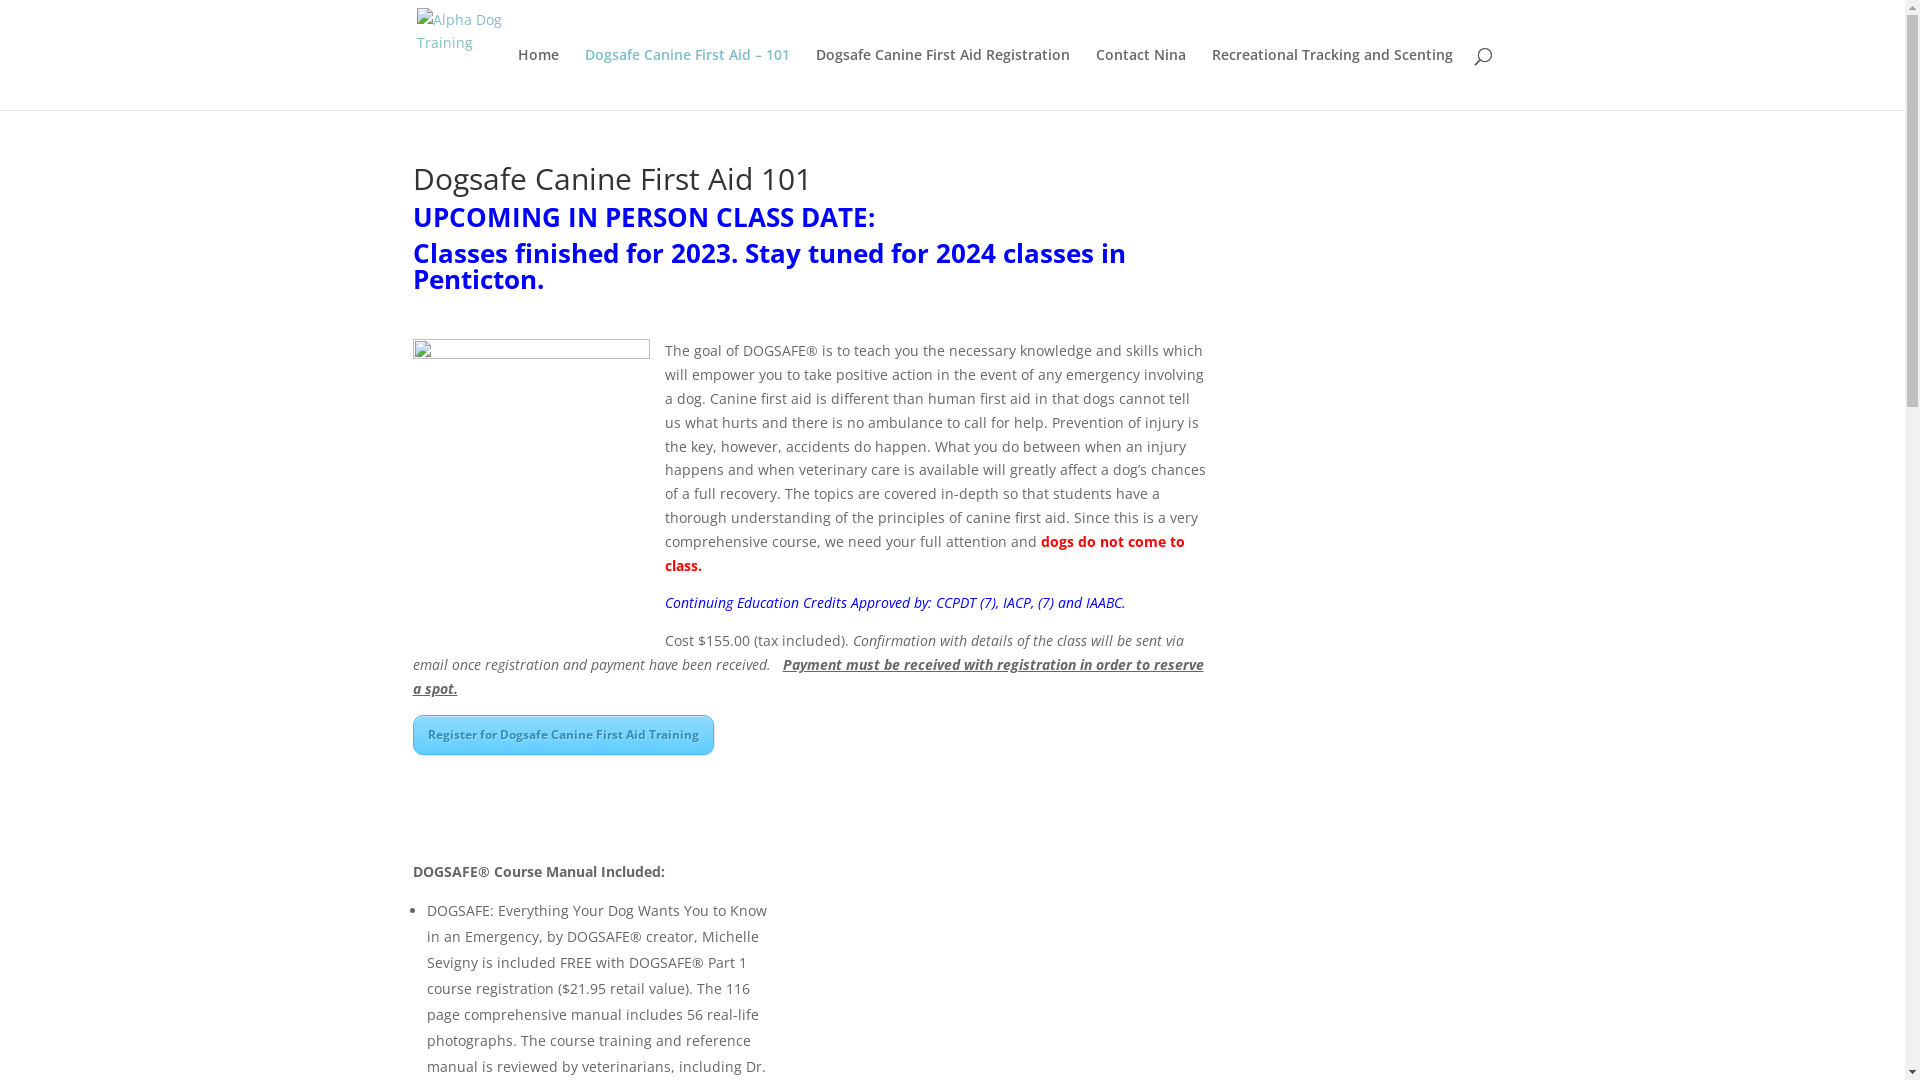 The width and height of the screenshot is (1920, 1080). Describe the element at coordinates (1332, 79) in the screenshot. I see `Recreational Tracking and Scenting` at that location.